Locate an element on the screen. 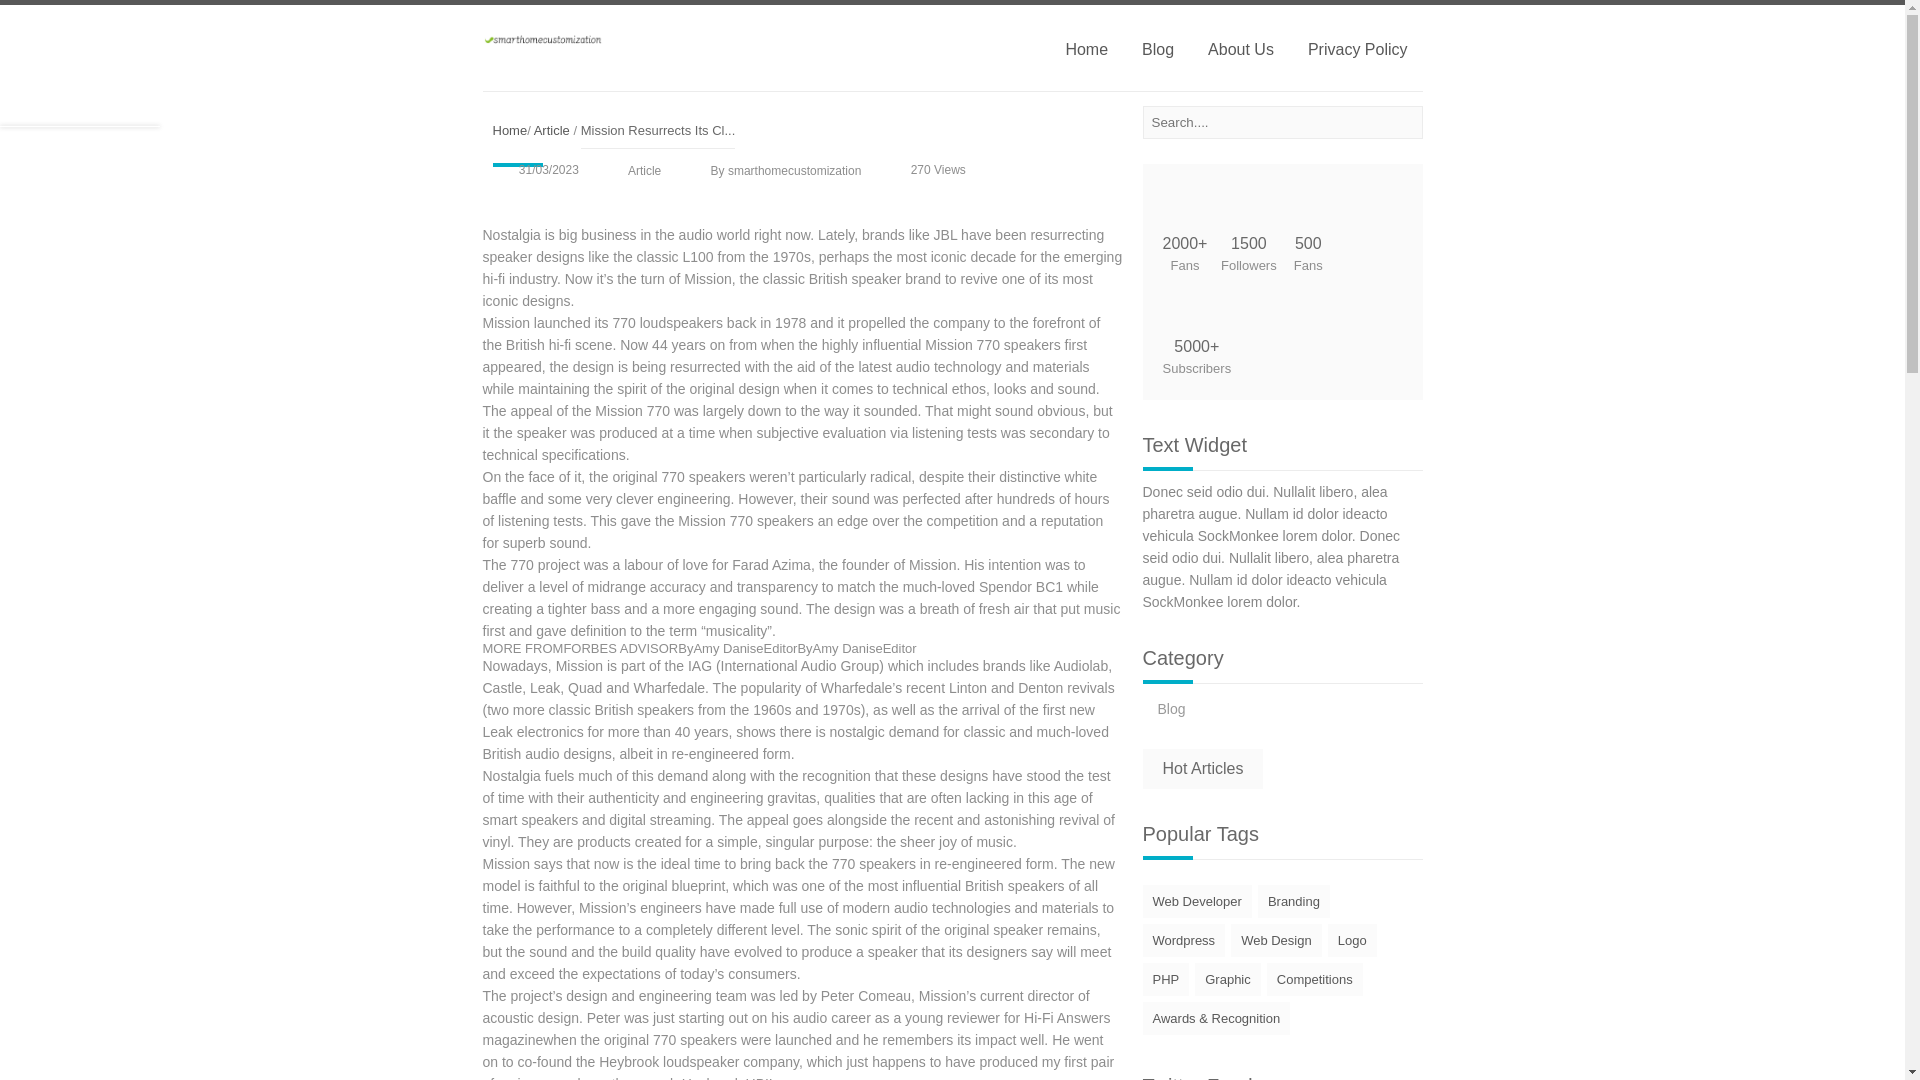  Home is located at coordinates (508, 130).